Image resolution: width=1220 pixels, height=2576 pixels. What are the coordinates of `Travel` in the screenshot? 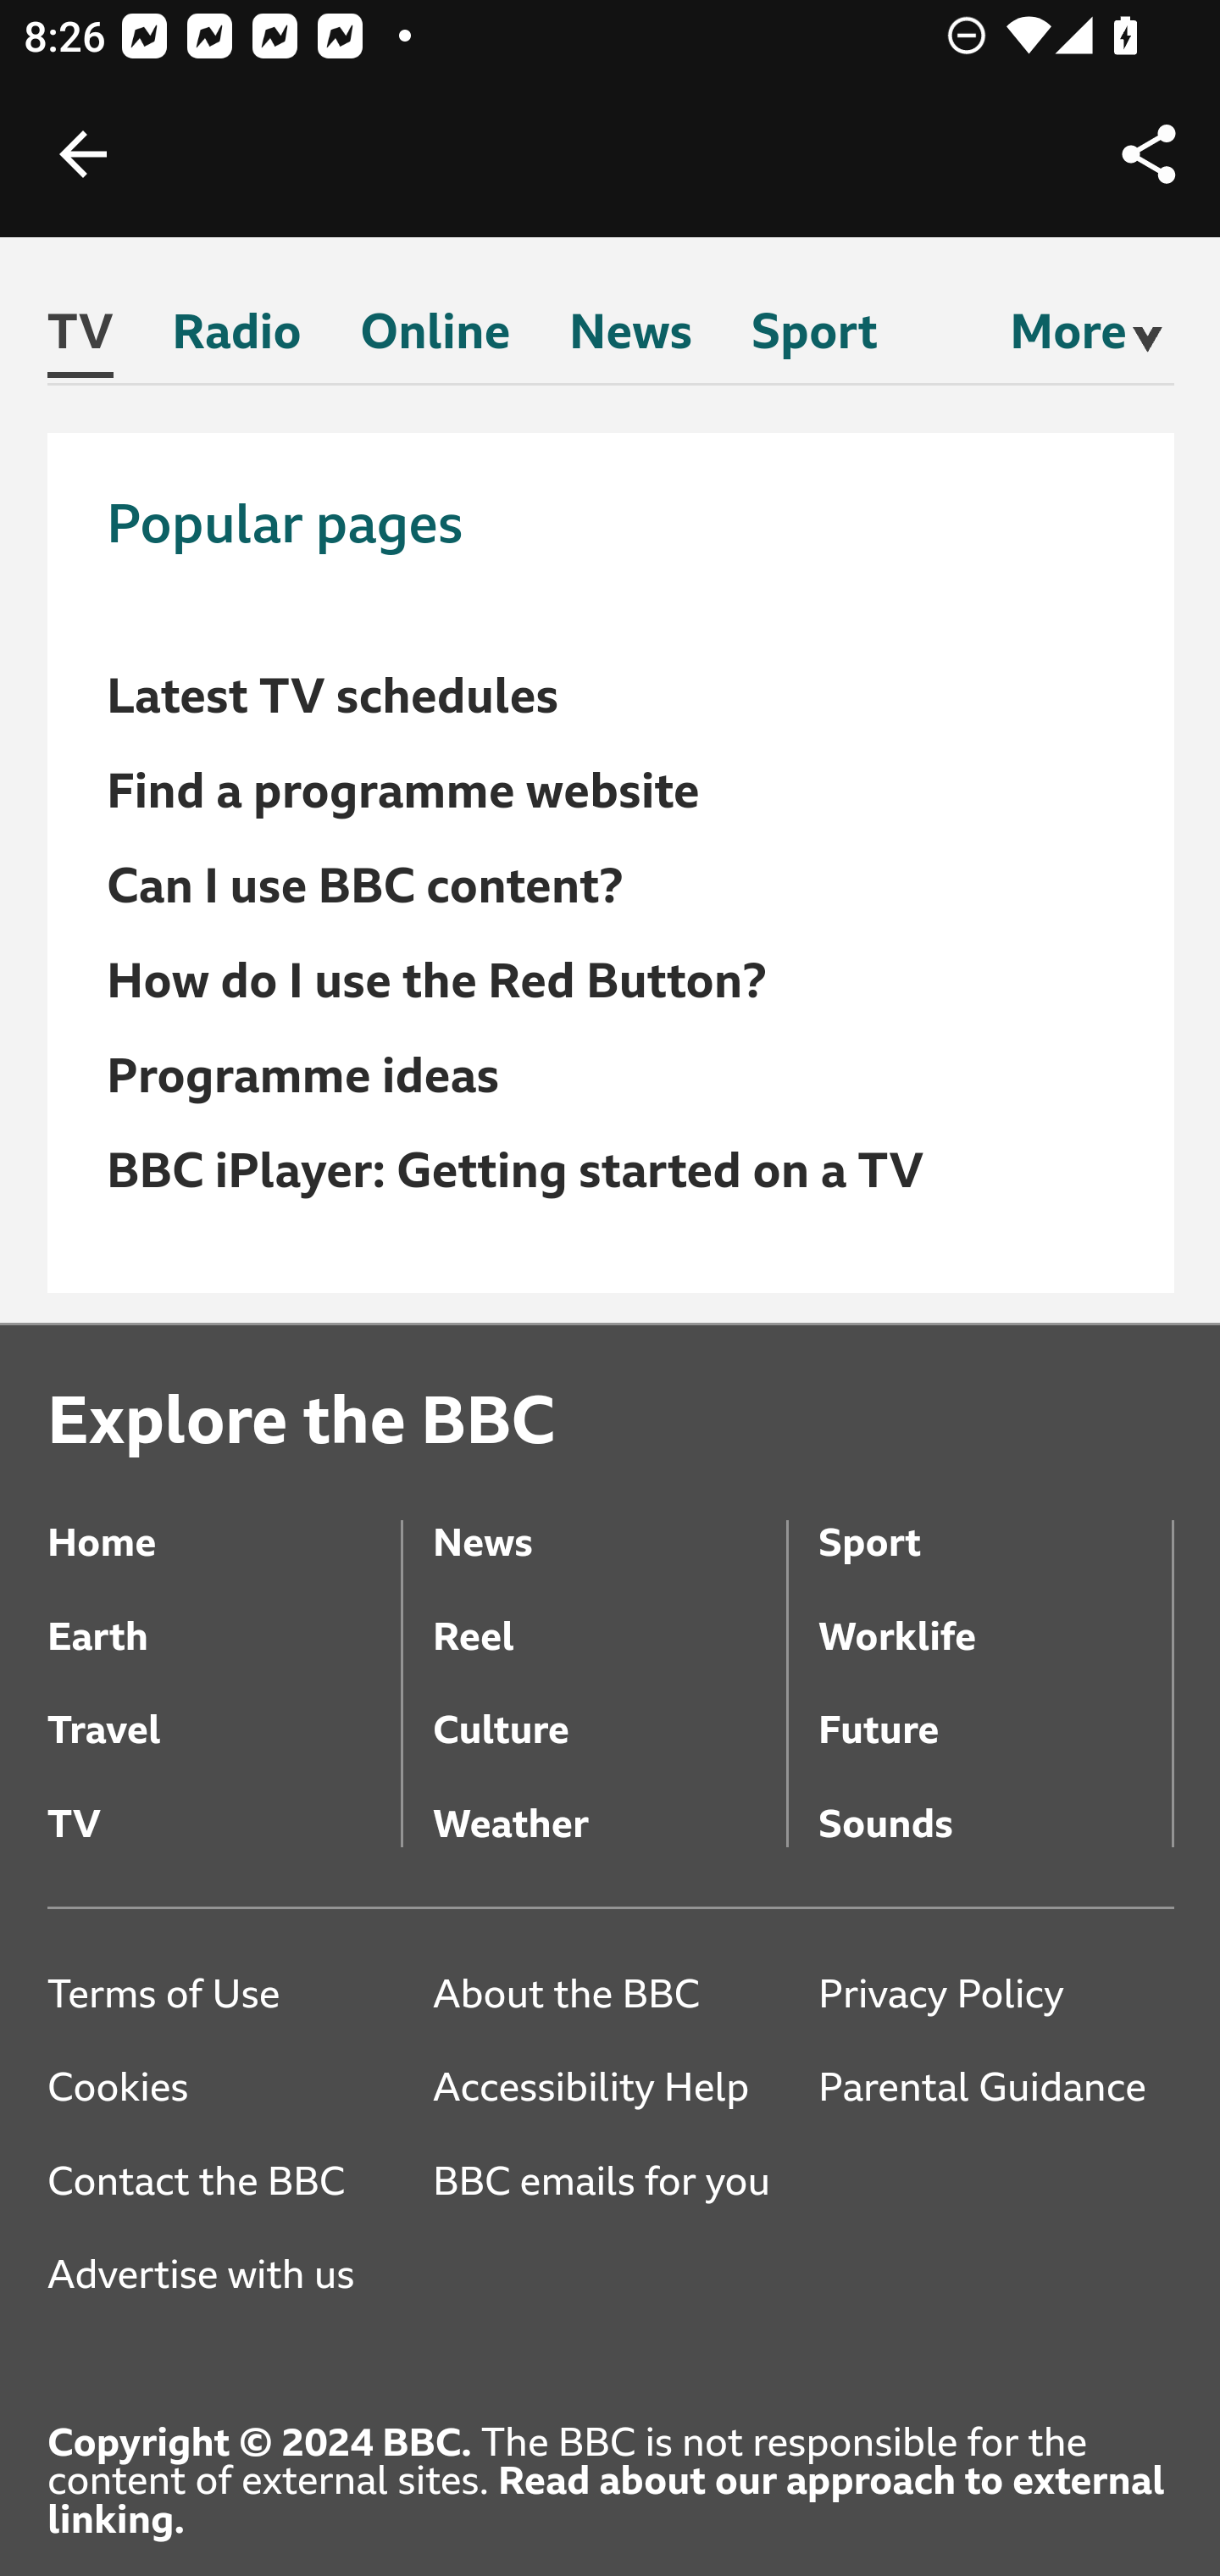 It's located at (225, 1707).